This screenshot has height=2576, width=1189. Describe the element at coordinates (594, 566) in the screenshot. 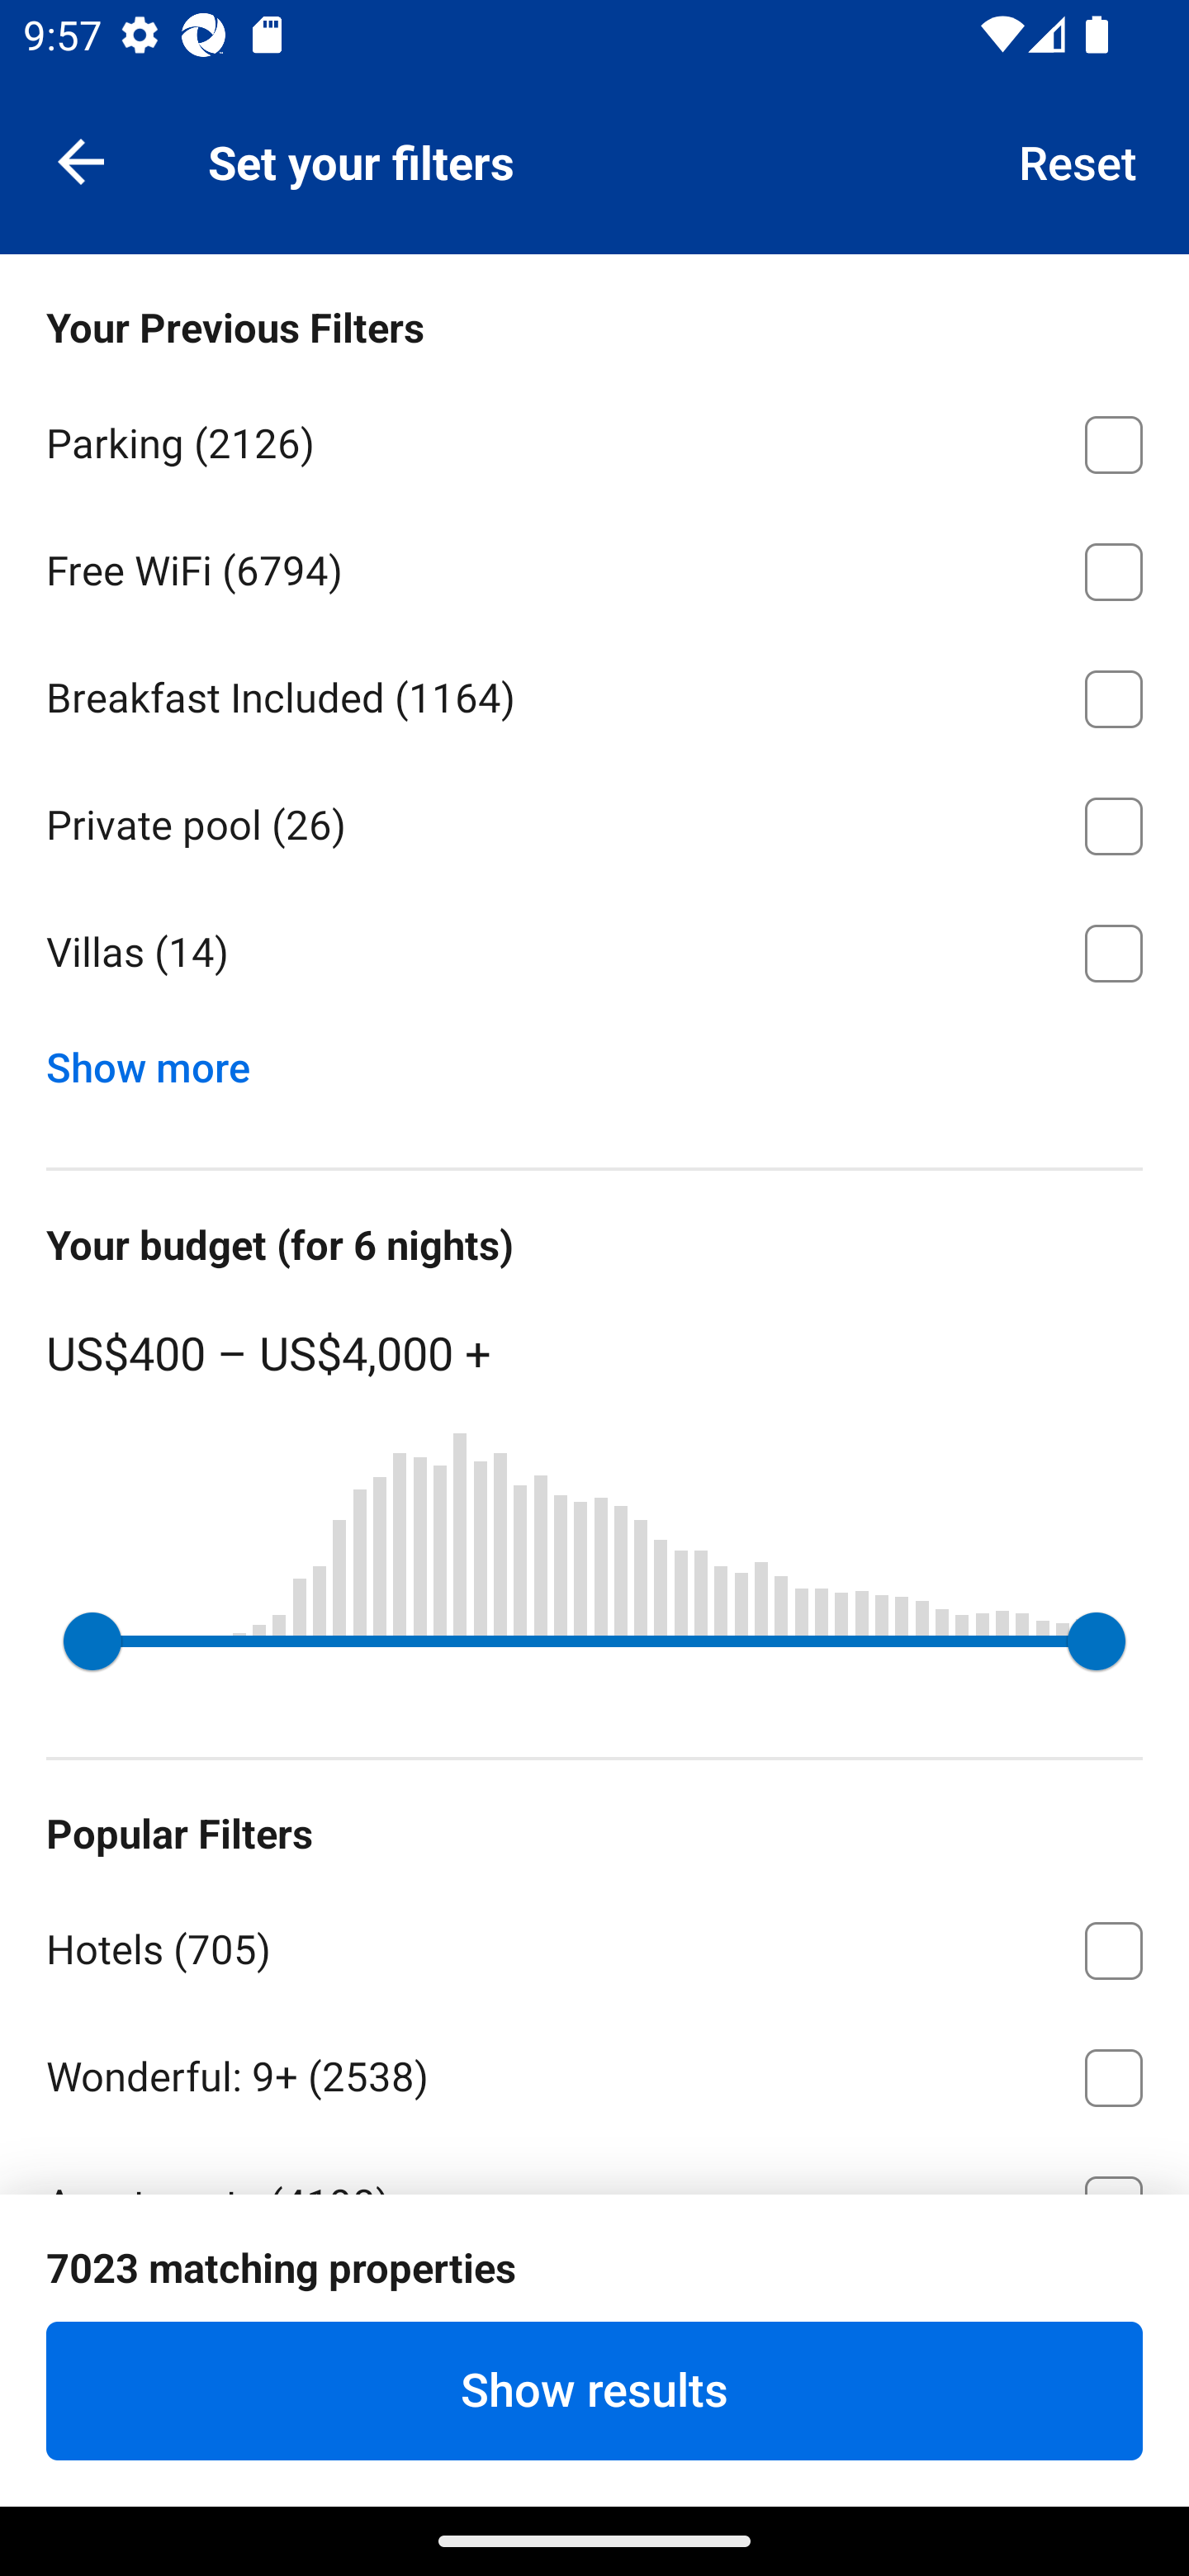

I see `Free WiFi ⁦(6794)` at that location.